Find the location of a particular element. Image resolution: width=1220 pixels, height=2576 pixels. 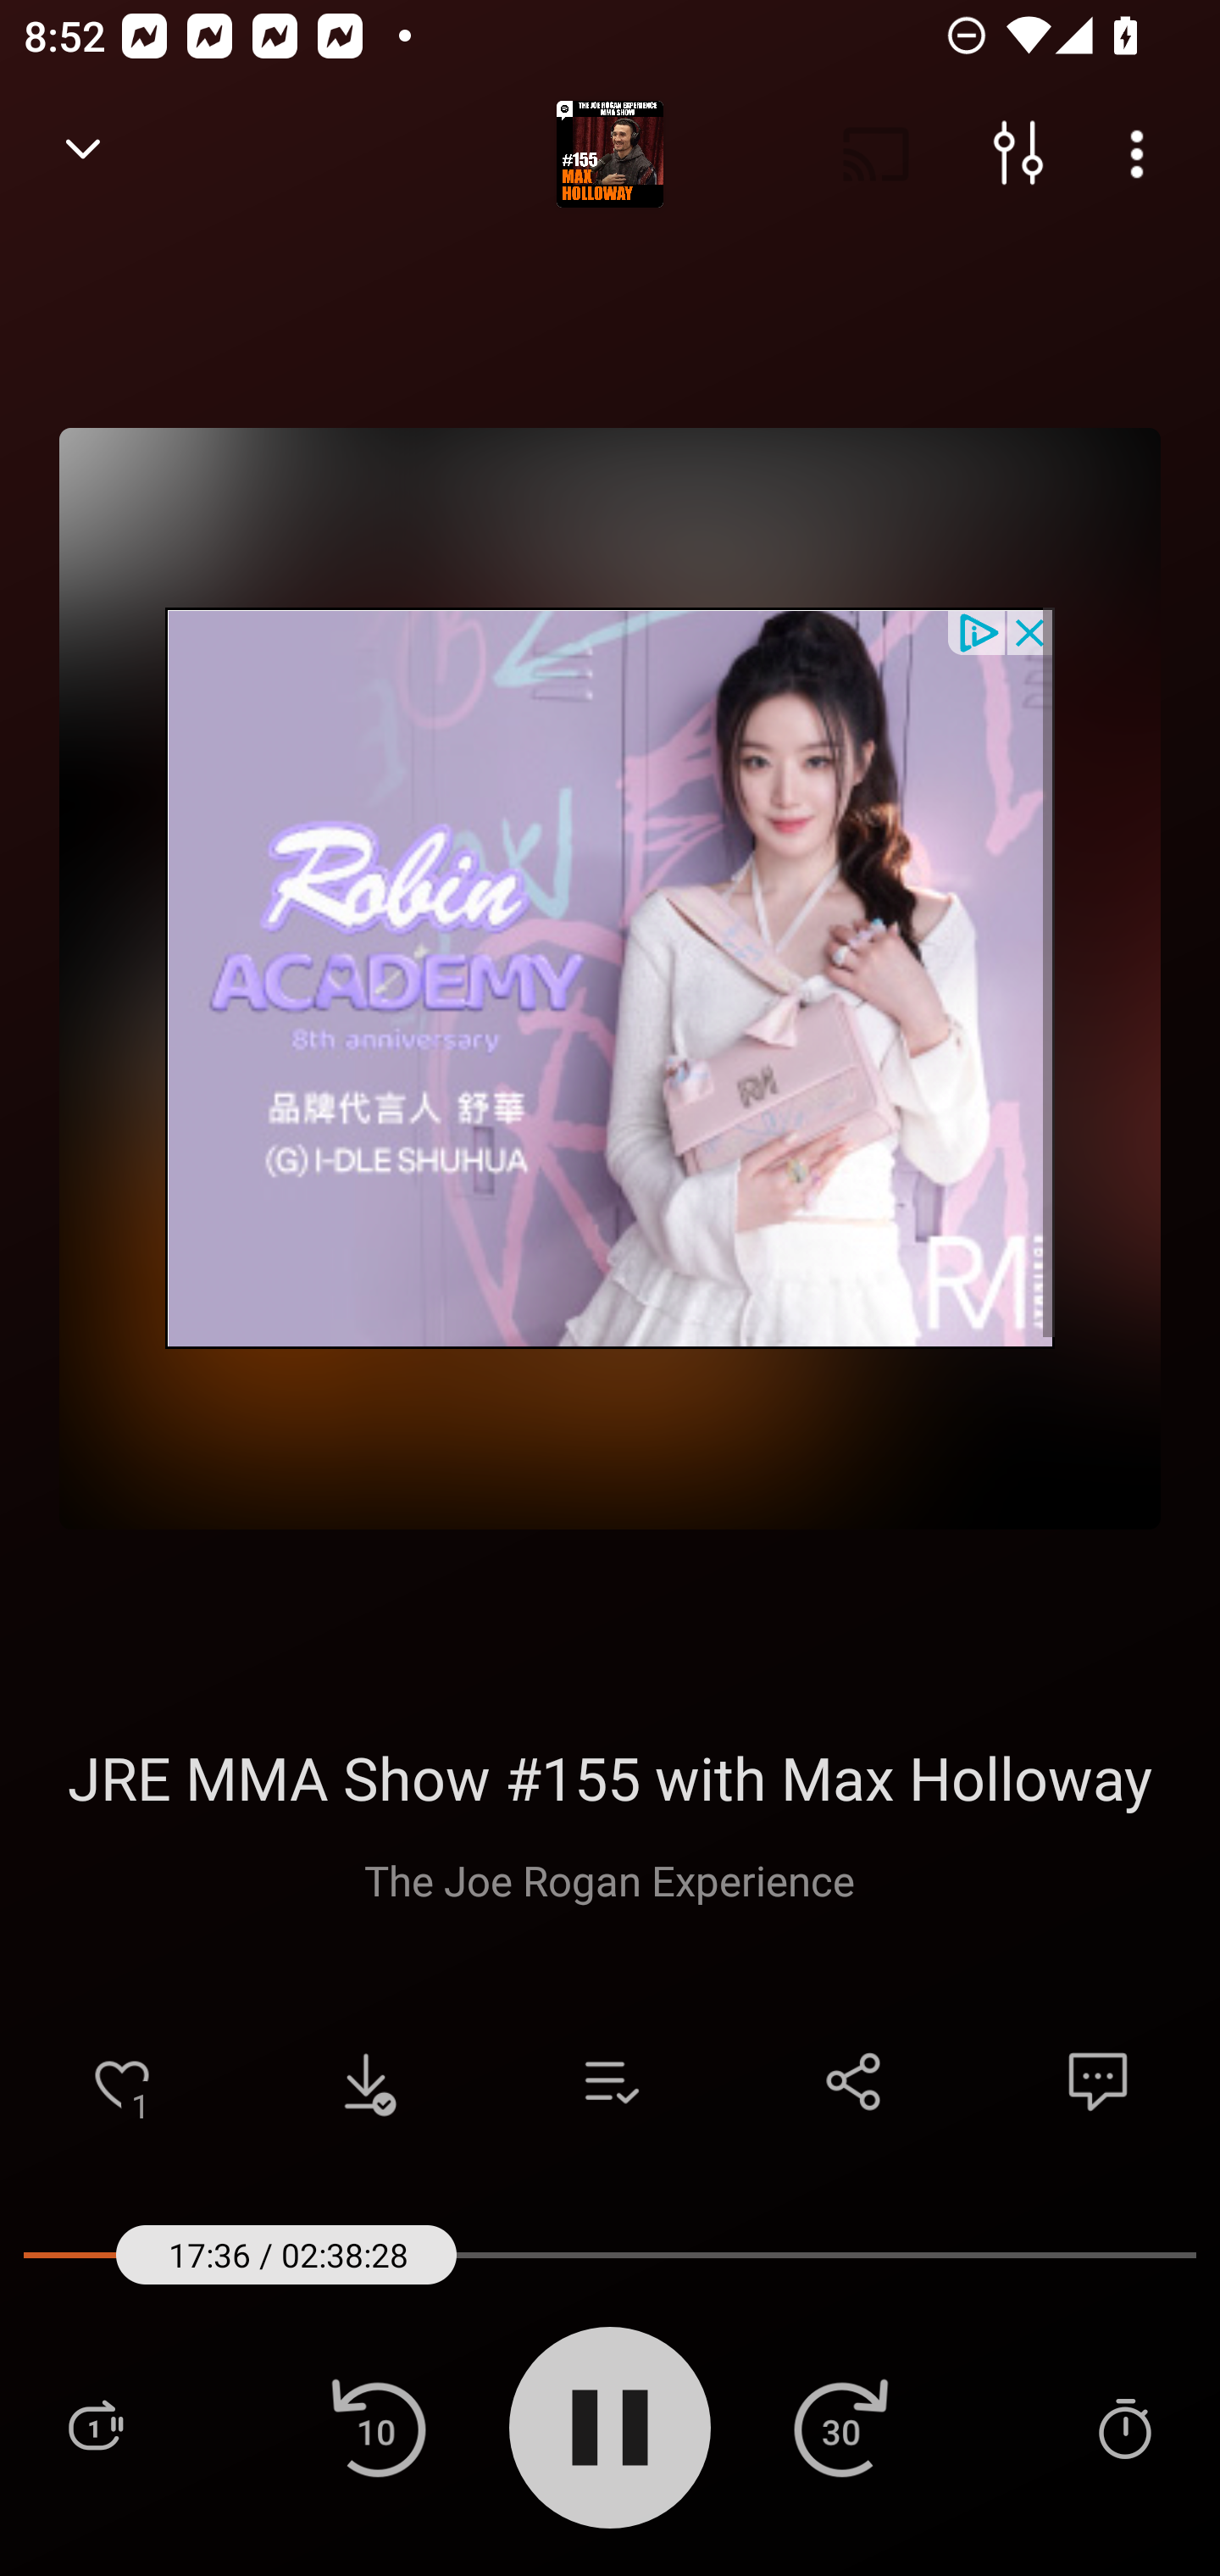

The Joe Rogan Experience is located at coordinates (609, 1879).